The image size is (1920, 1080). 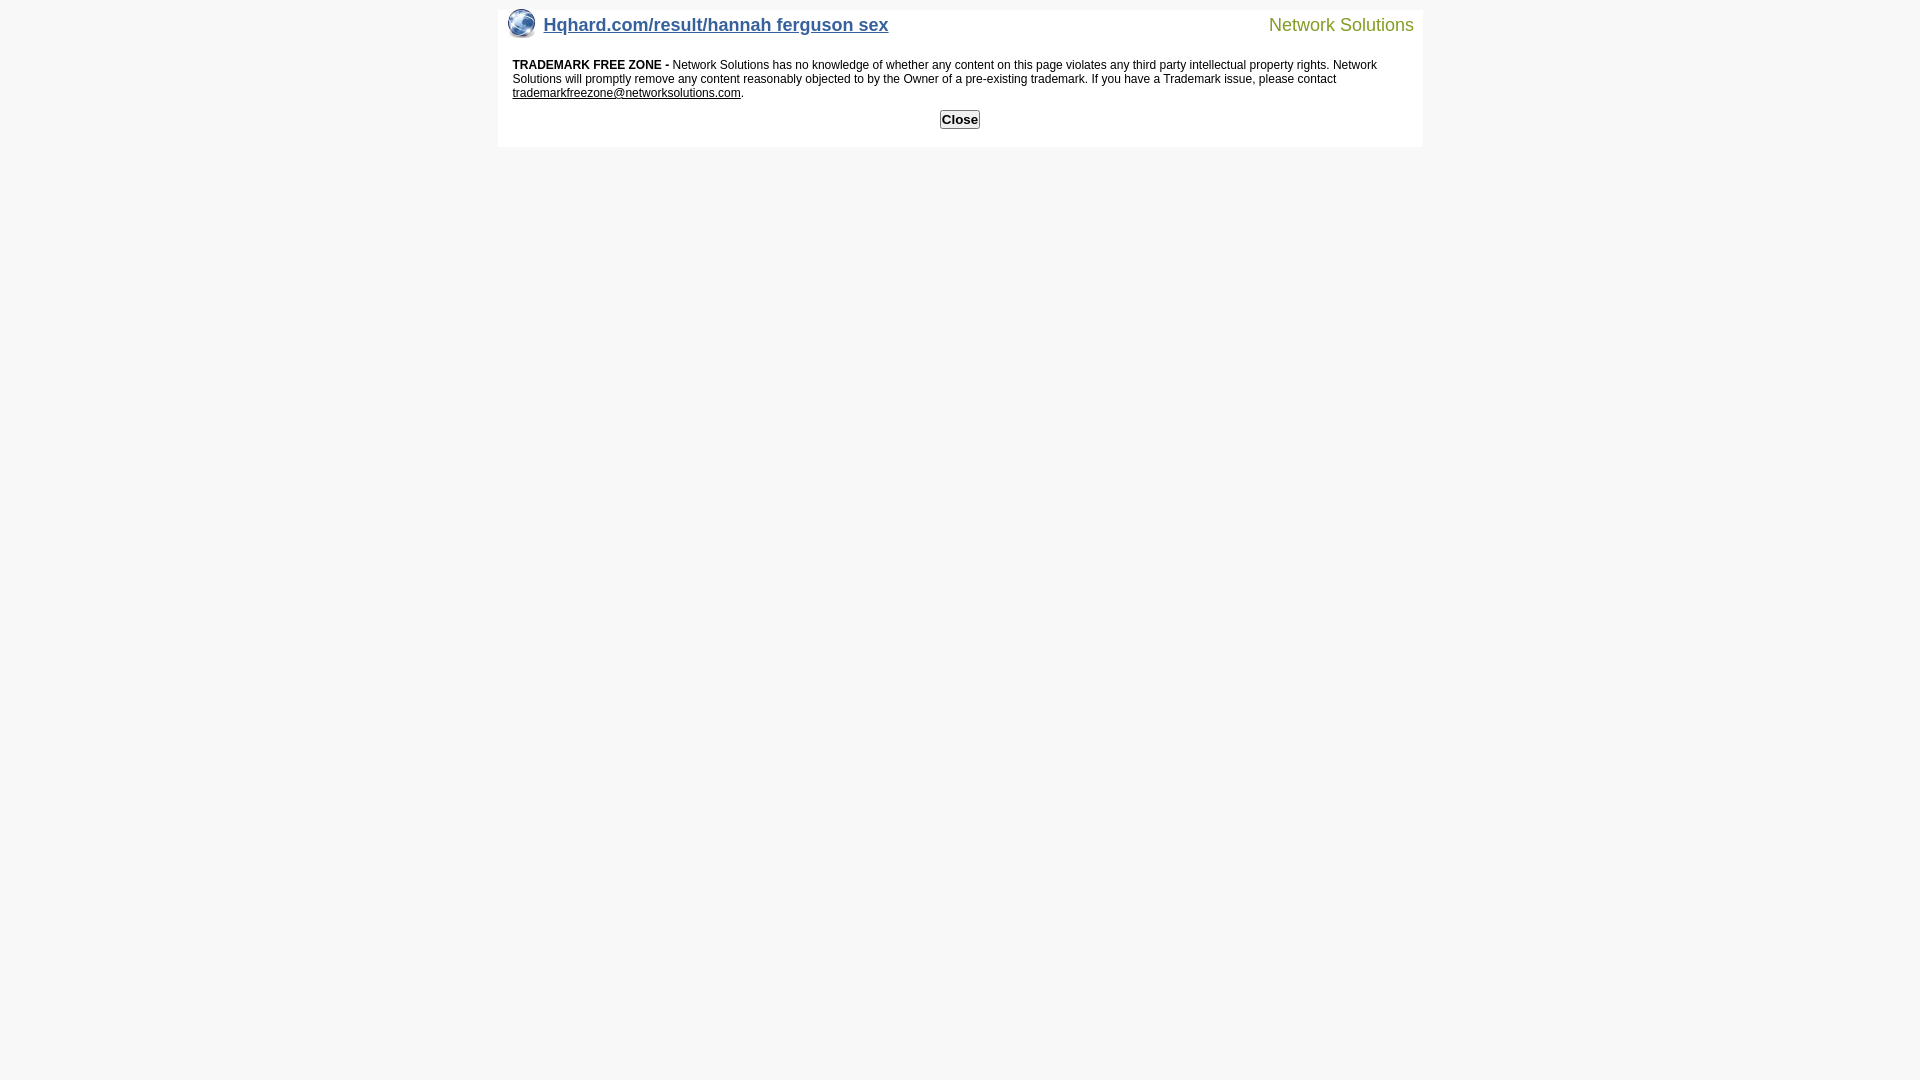 What do you see at coordinates (960, 120) in the screenshot?
I see `Close` at bounding box center [960, 120].